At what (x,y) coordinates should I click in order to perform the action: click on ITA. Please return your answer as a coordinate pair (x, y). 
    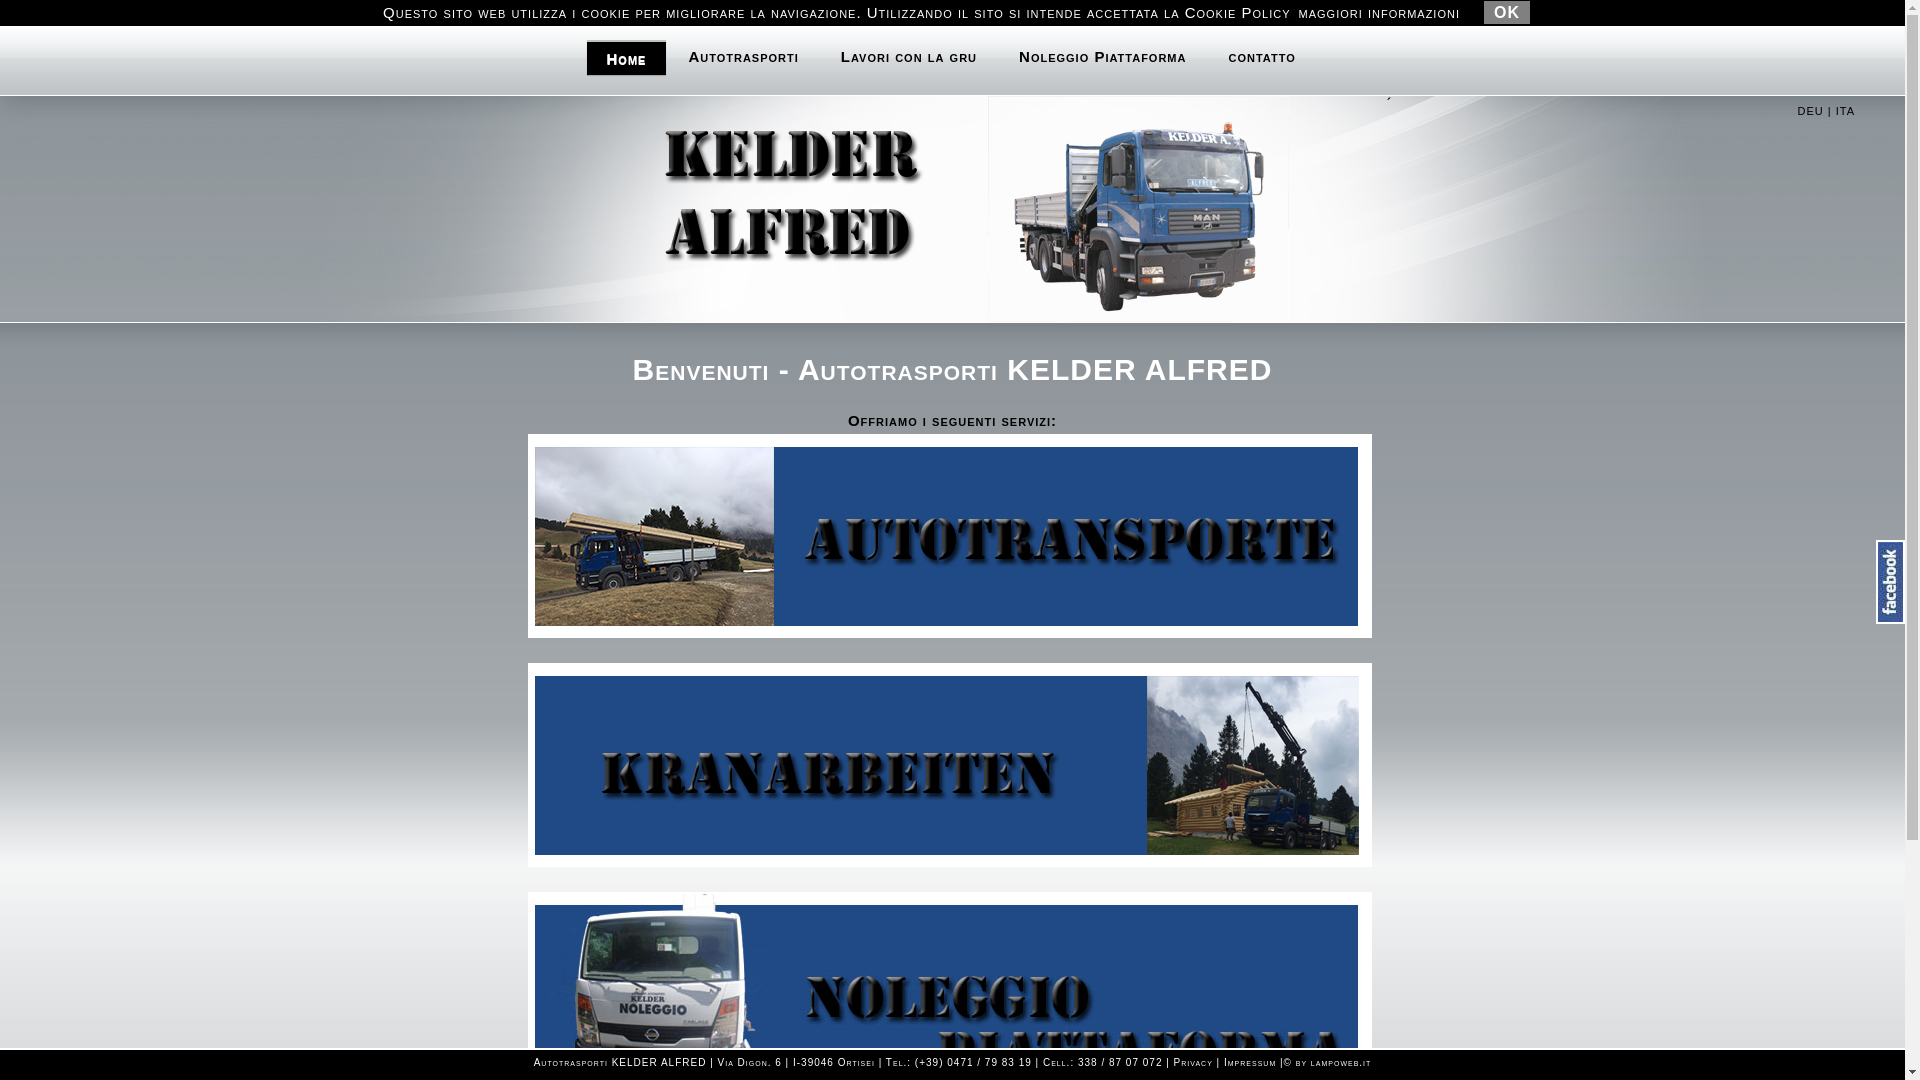
    Looking at the image, I should click on (1846, 111).